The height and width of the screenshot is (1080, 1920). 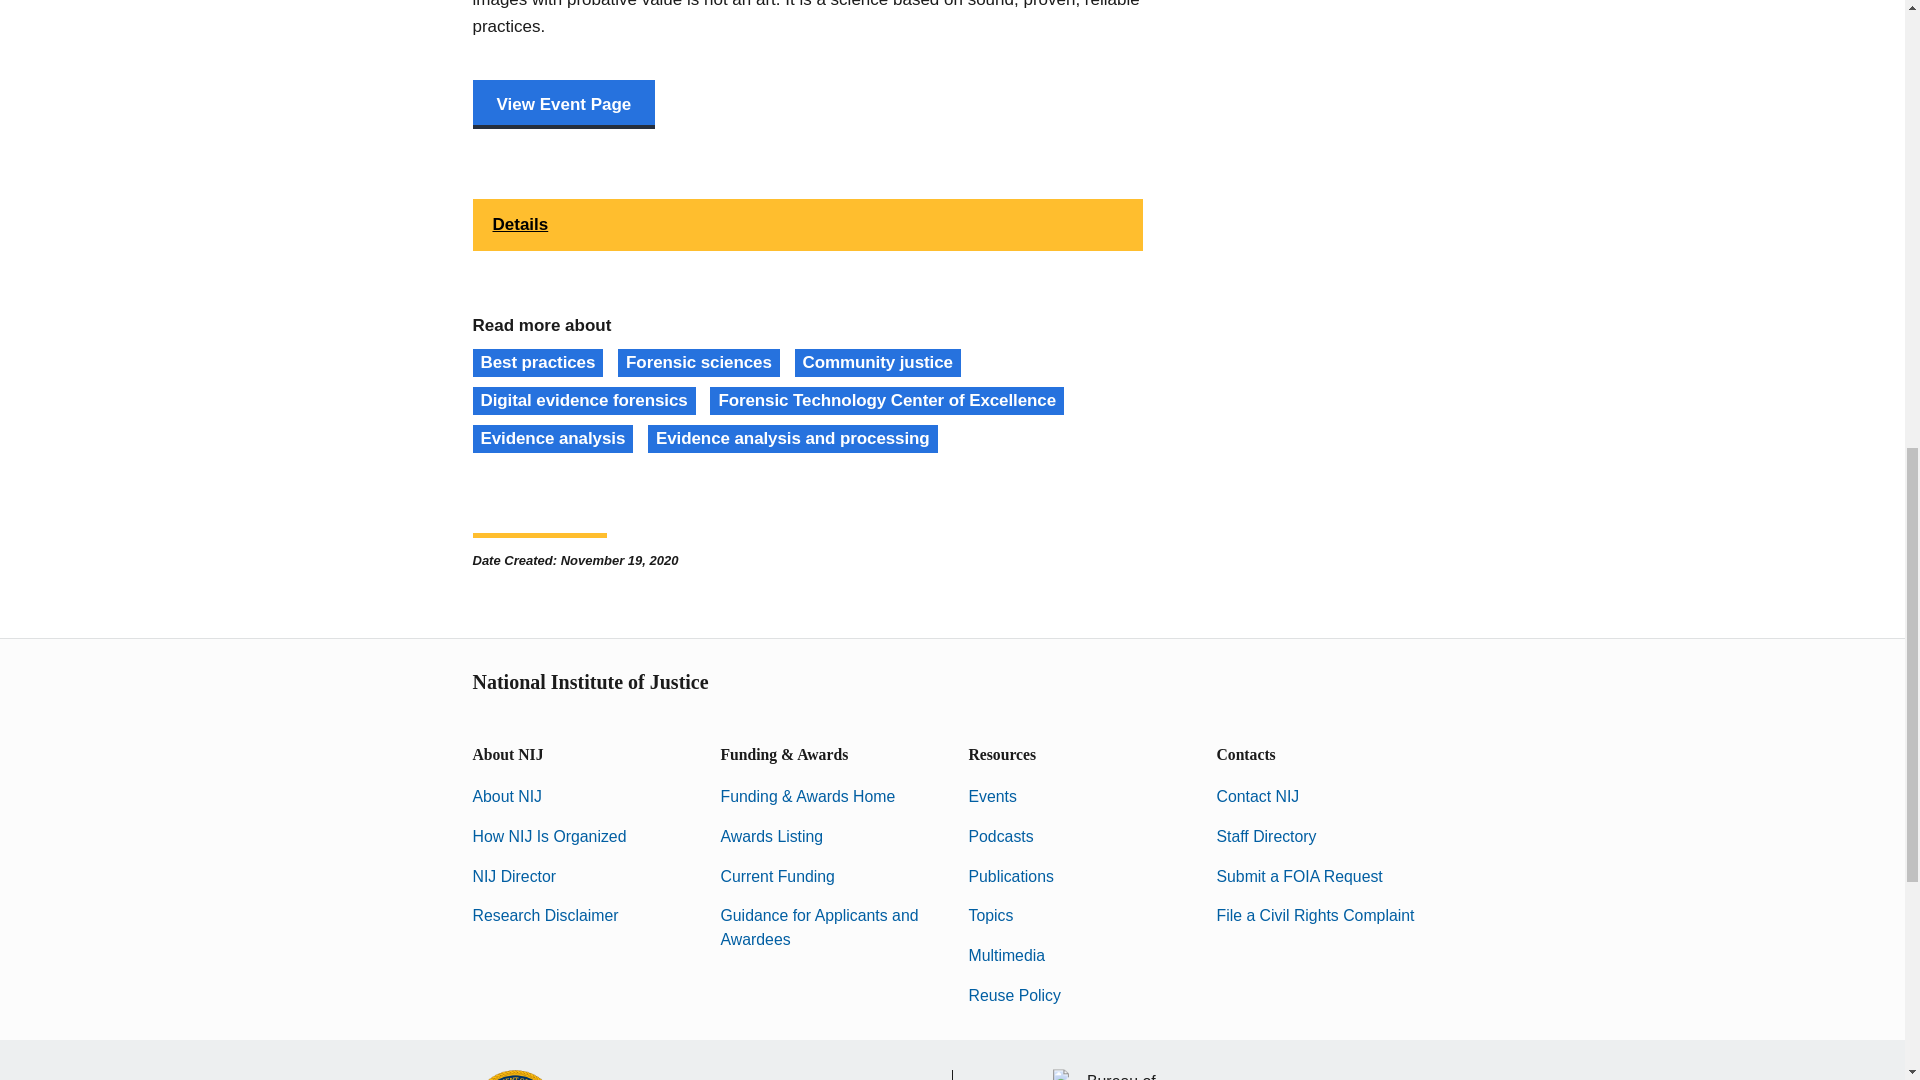 What do you see at coordinates (698, 362) in the screenshot?
I see `Forensic sciences` at bounding box center [698, 362].